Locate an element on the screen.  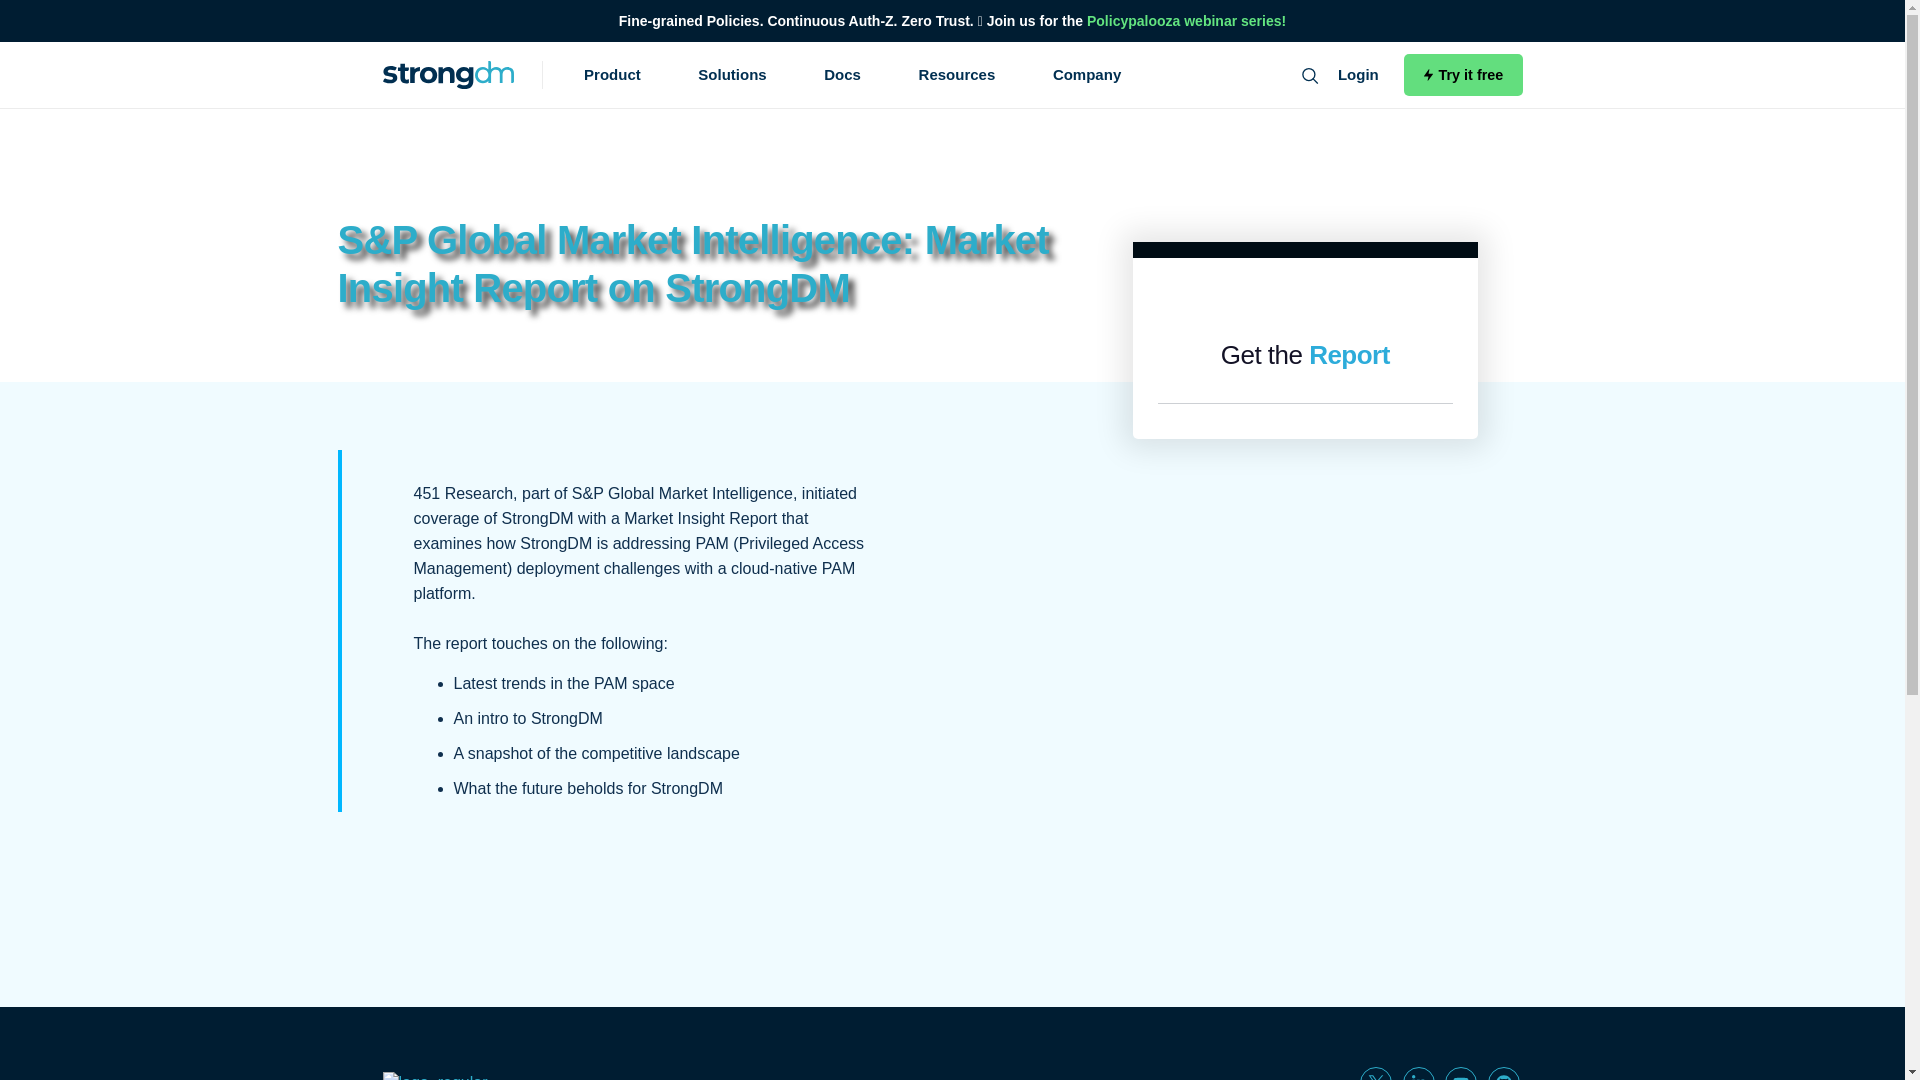
Policypalooza webinar series! is located at coordinates (1186, 20).